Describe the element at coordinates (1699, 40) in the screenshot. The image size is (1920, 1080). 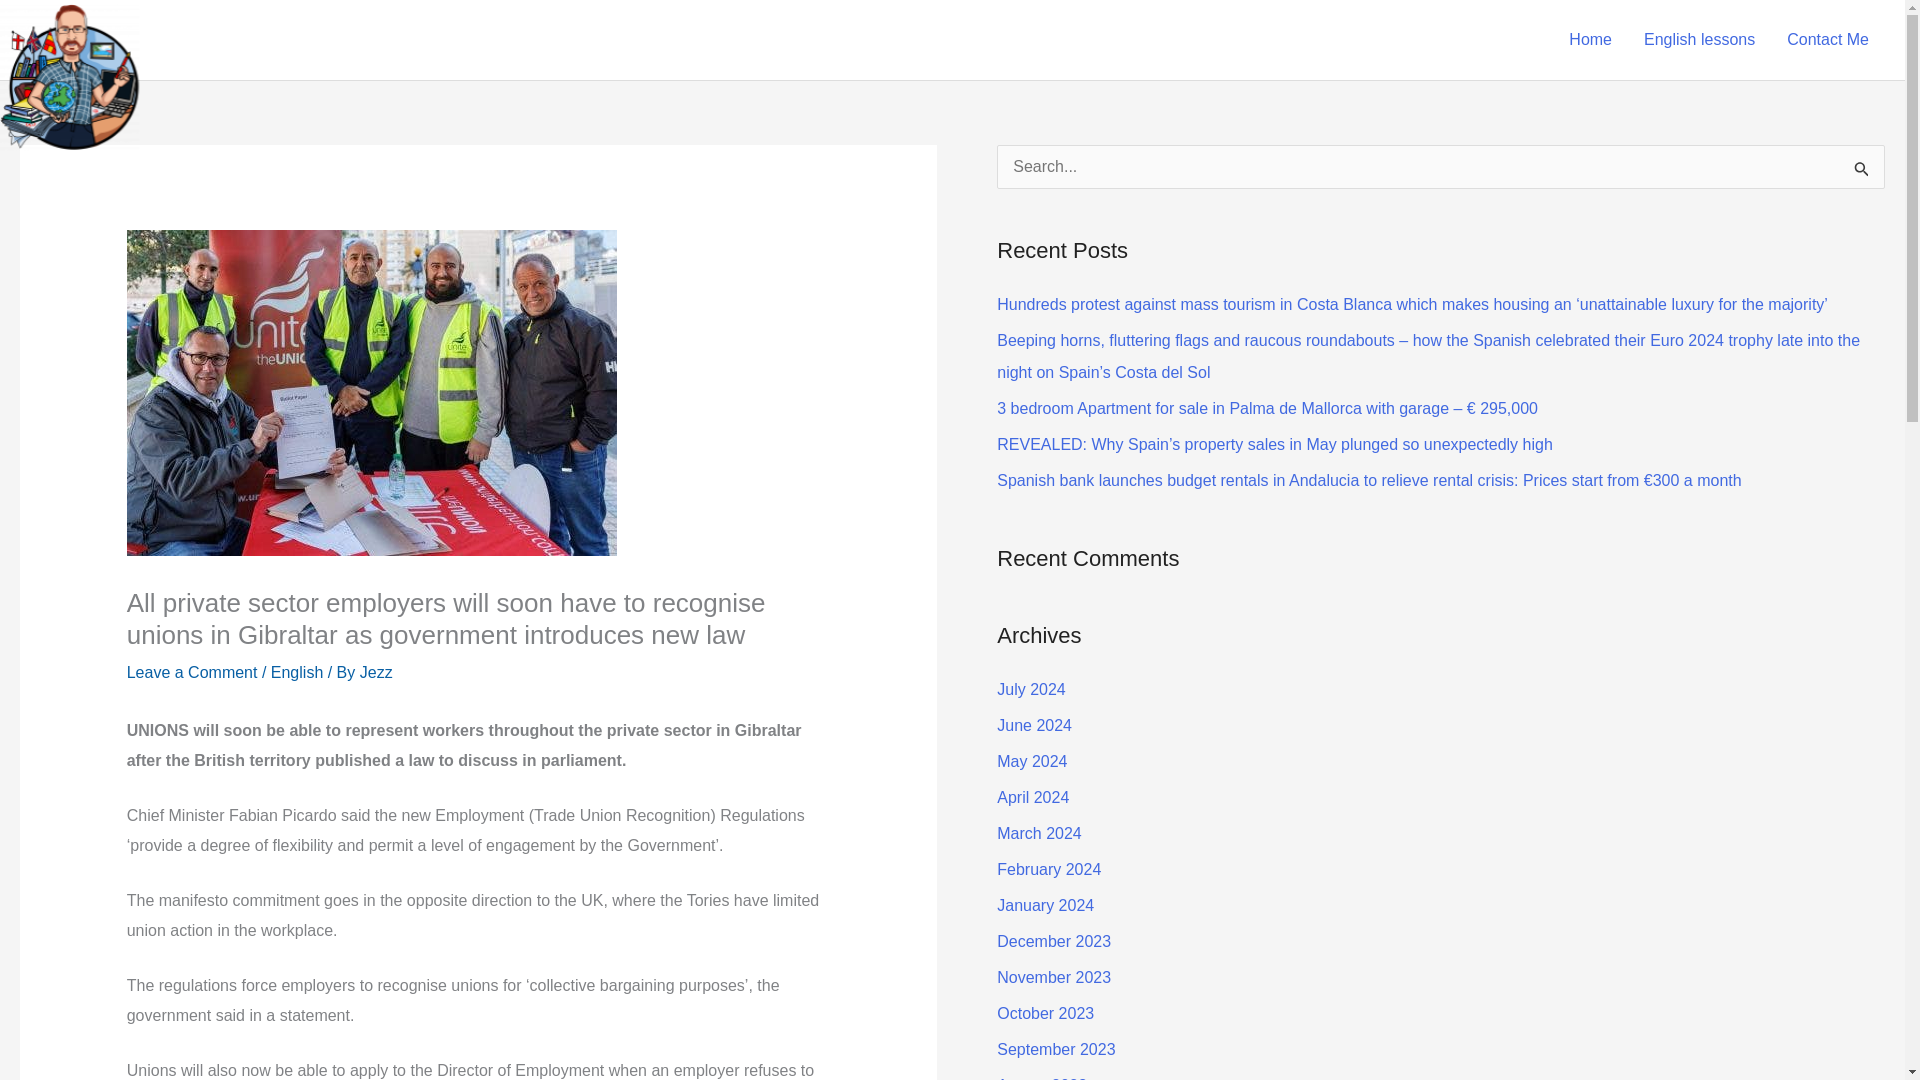
I see `English lessons` at that location.